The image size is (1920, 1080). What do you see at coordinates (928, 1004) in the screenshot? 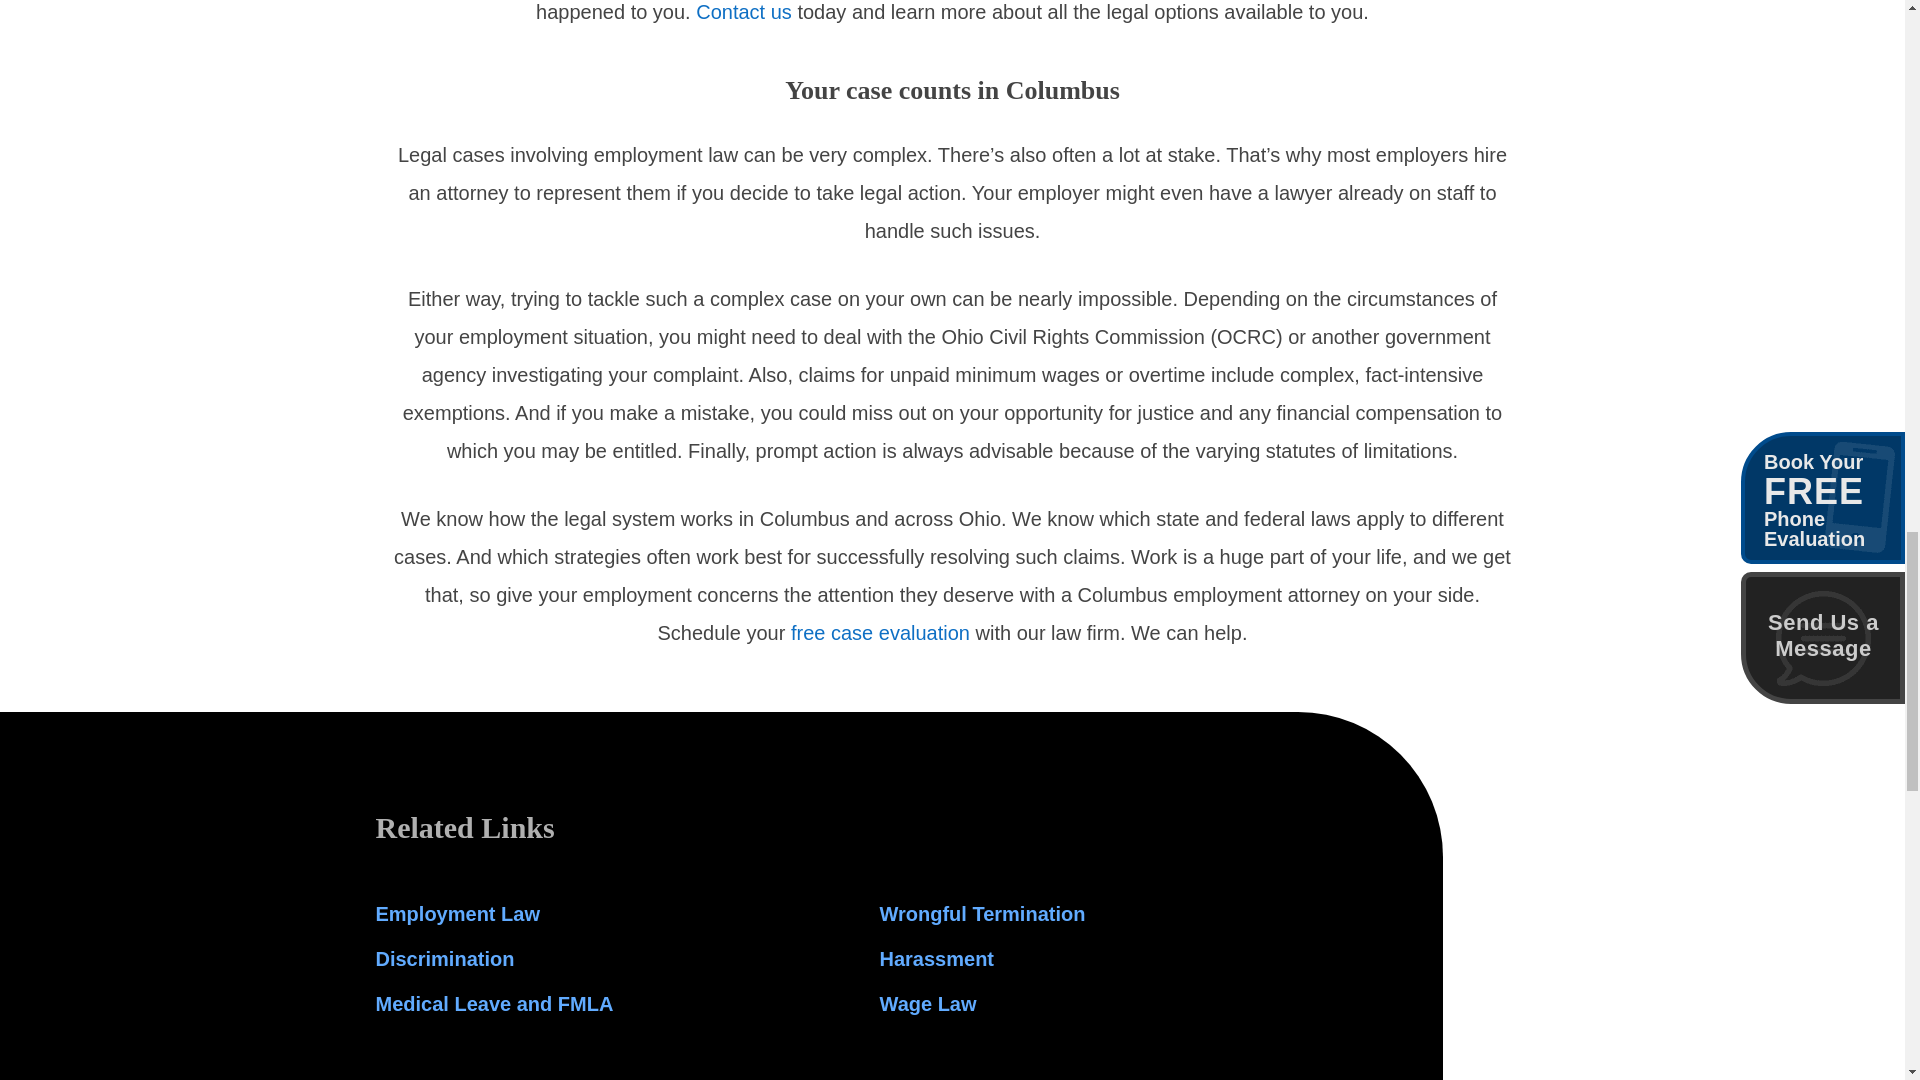
I see `Wage Law` at bounding box center [928, 1004].